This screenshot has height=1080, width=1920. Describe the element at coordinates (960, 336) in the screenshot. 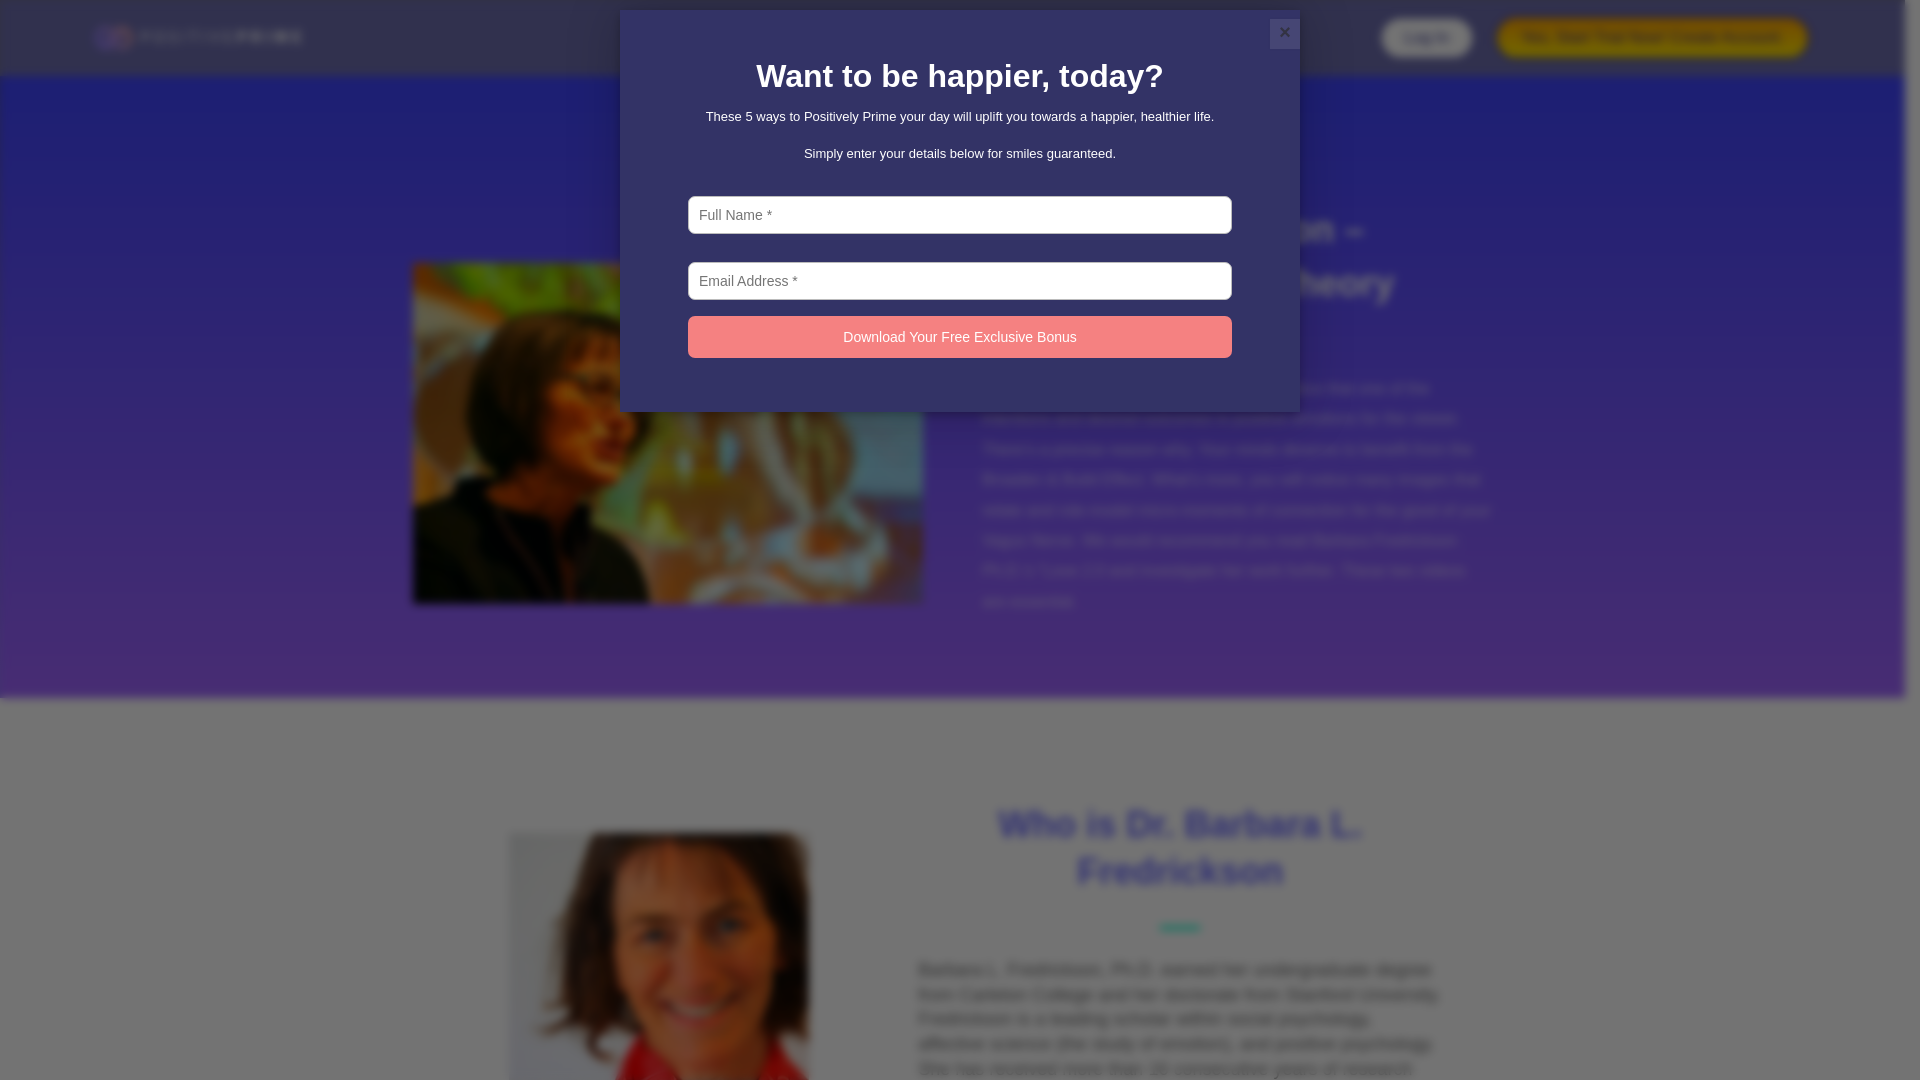

I see `Download Your Free Exclusive Bonus` at that location.